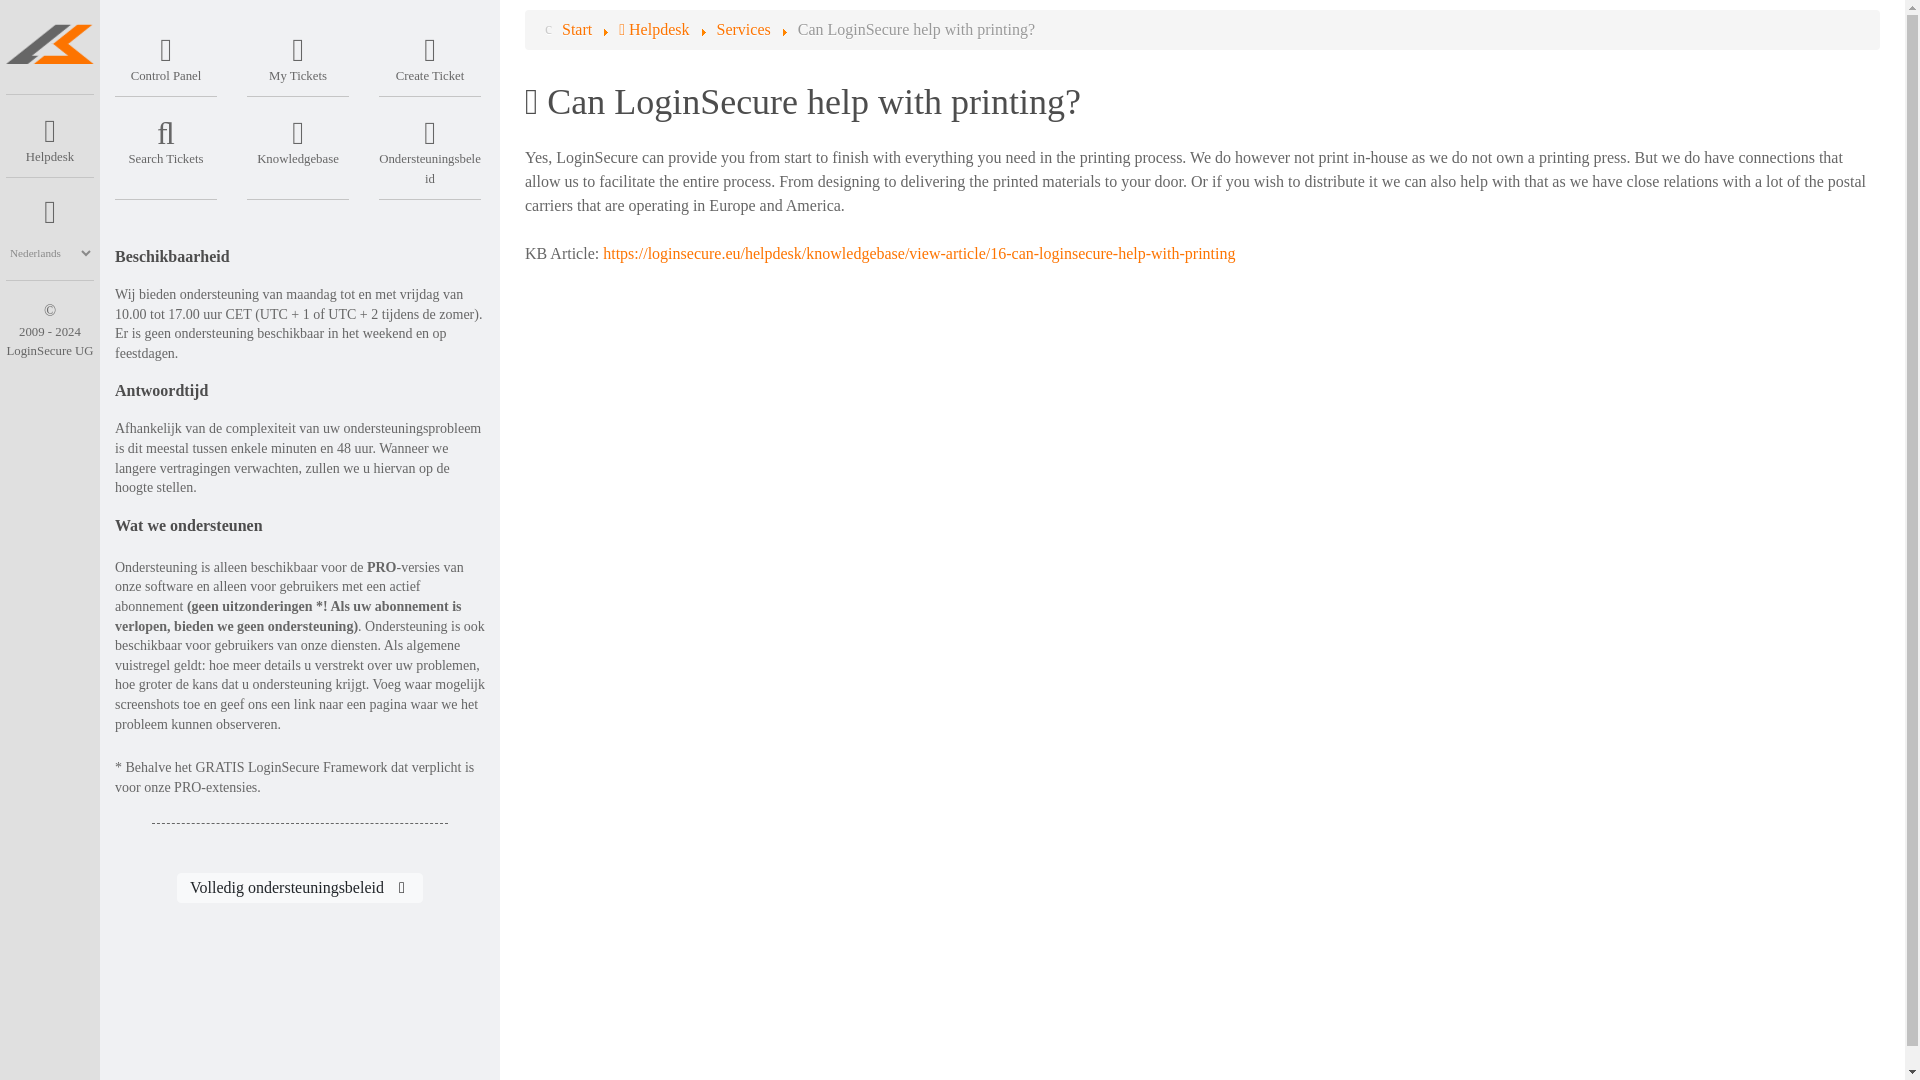 This screenshot has width=1920, height=1080. I want to click on Ondersteuningsbeleid, so click(430, 148).